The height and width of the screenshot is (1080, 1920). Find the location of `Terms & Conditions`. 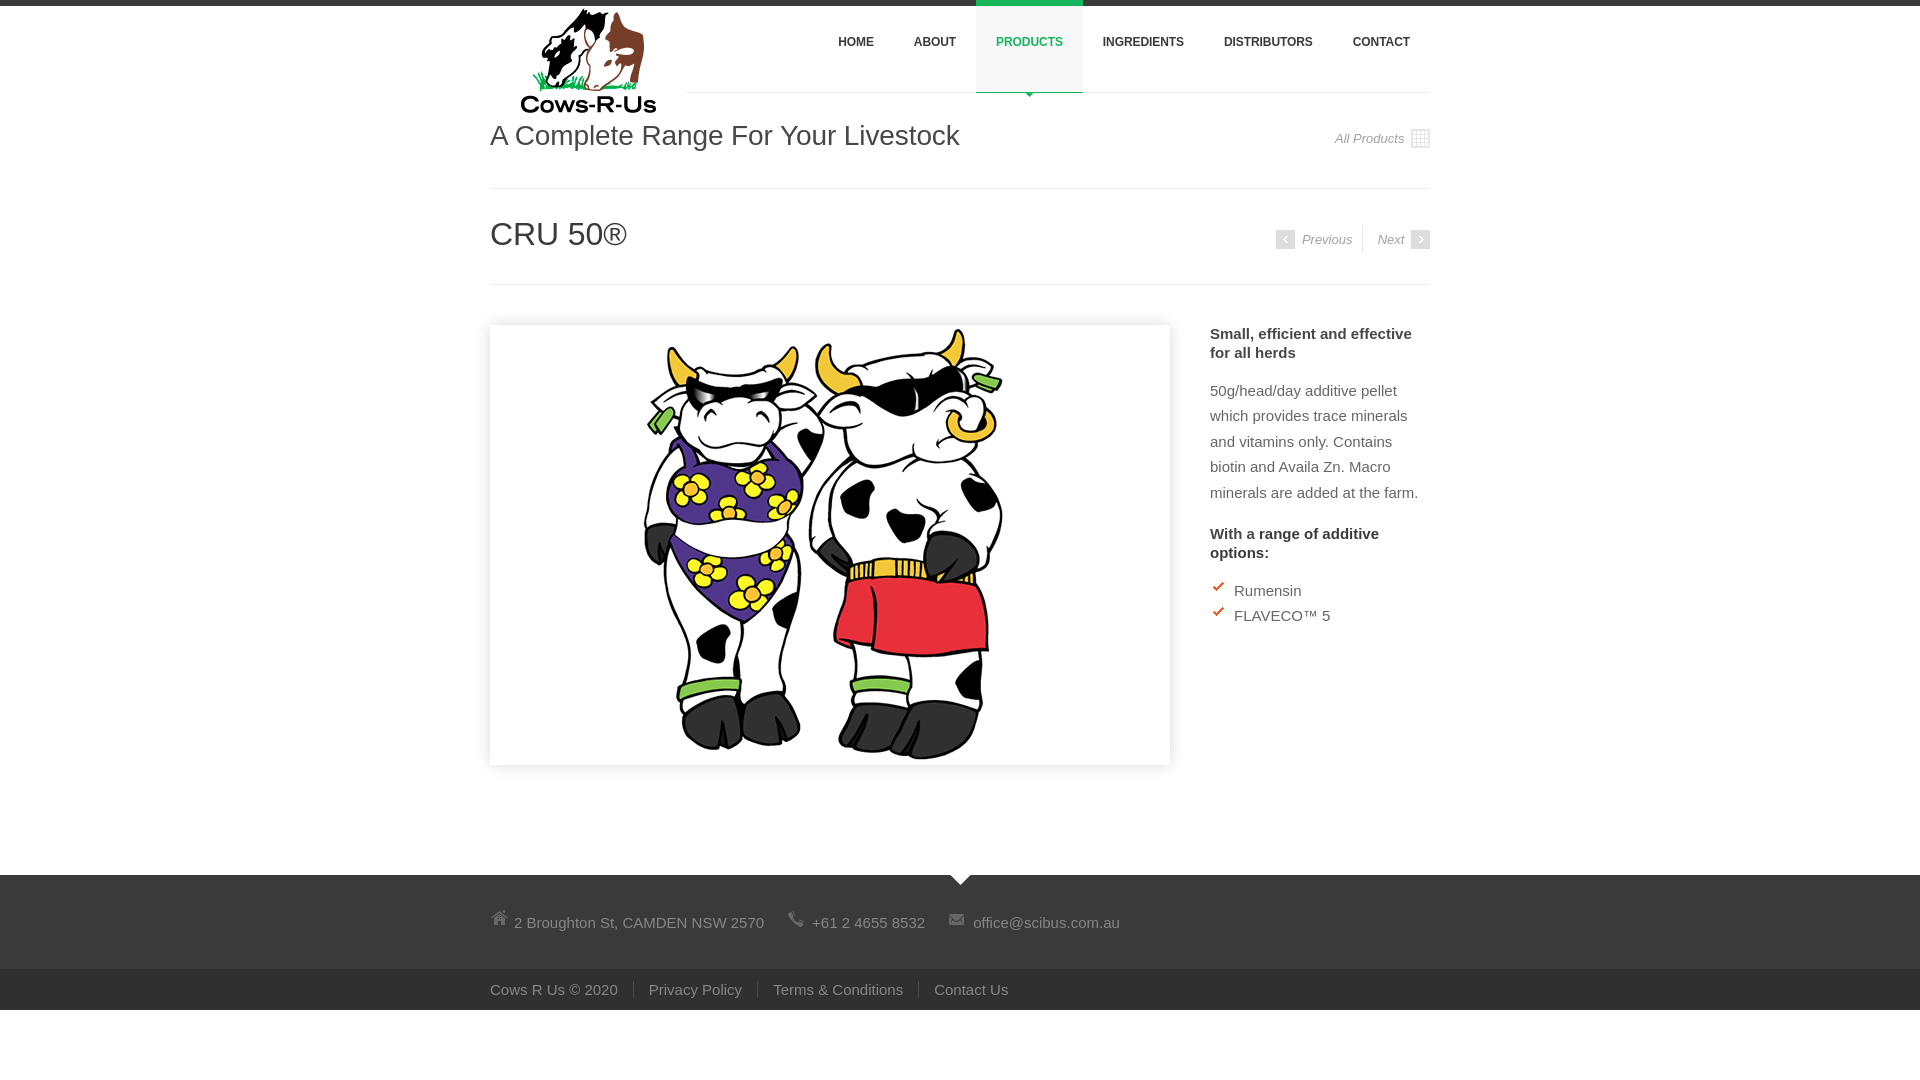

Terms & Conditions is located at coordinates (838, 988).